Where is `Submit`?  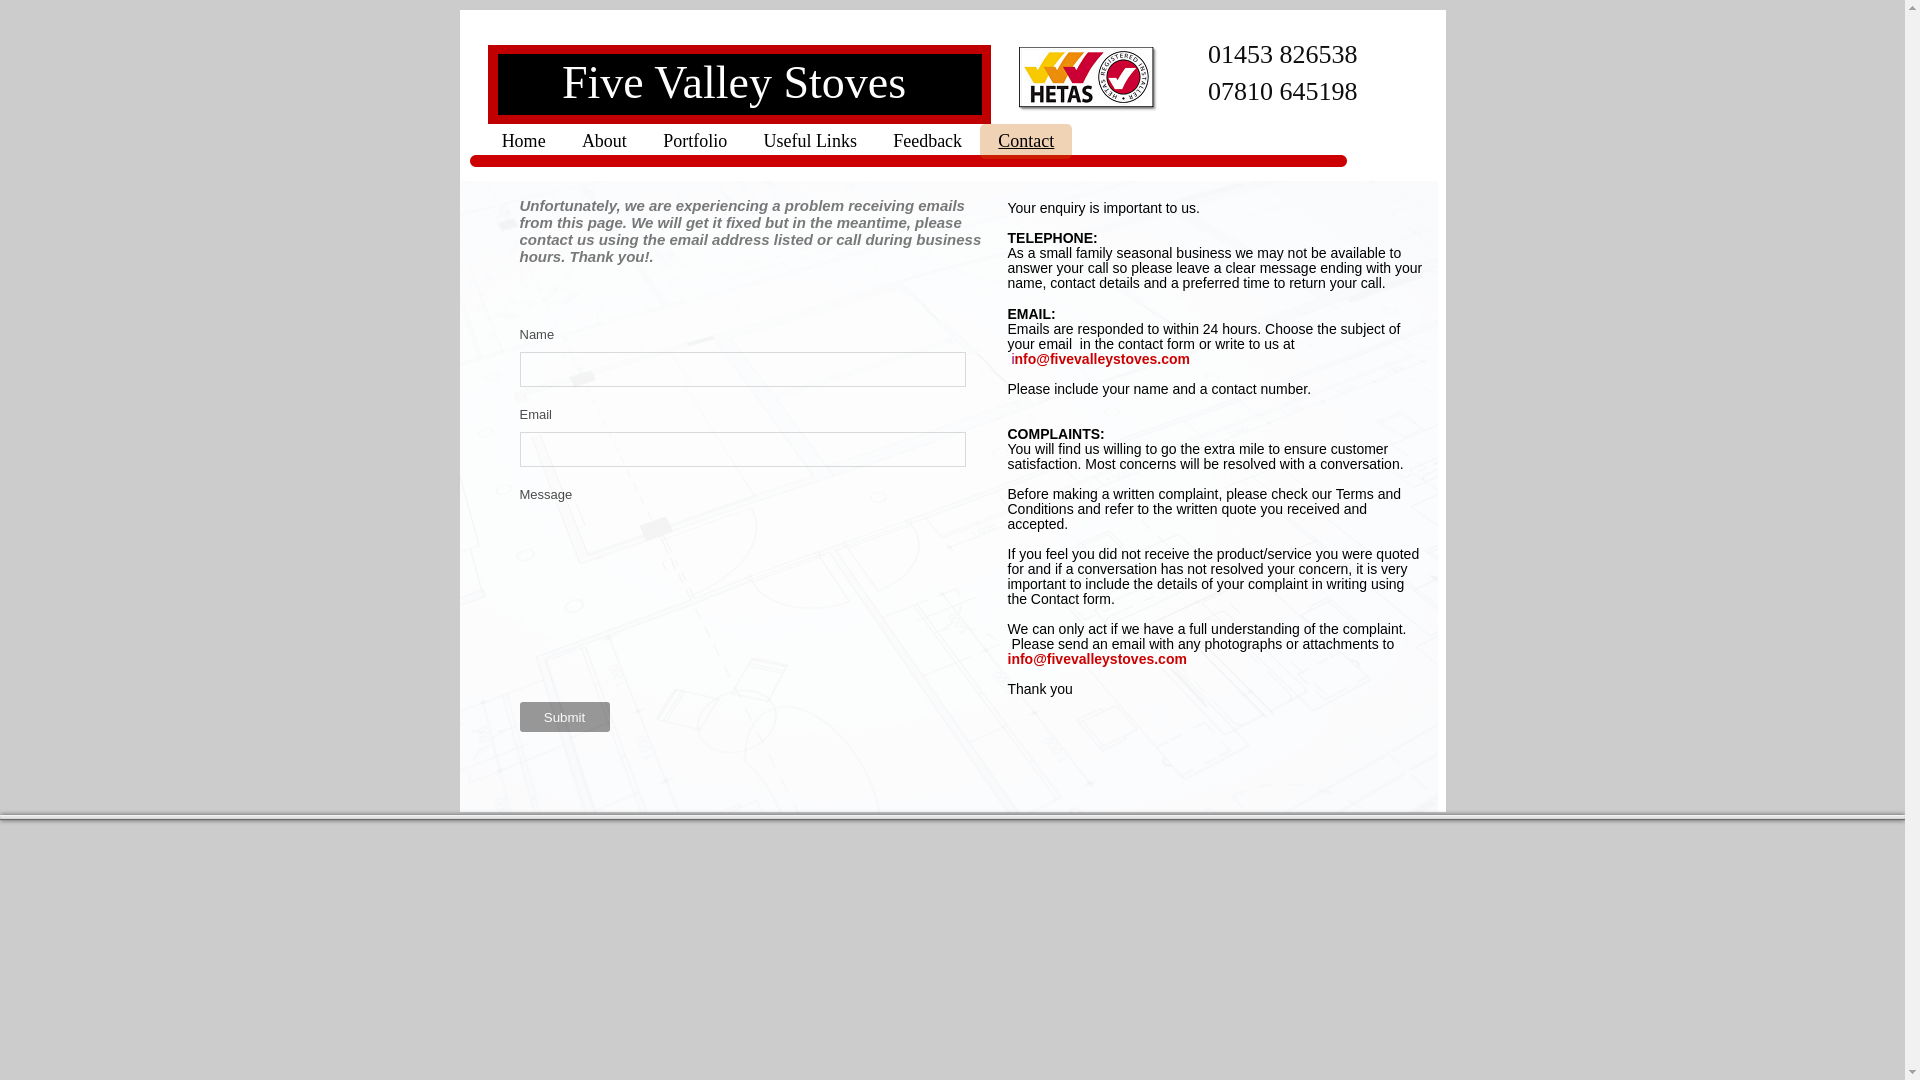 Submit is located at coordinates (565, 717).